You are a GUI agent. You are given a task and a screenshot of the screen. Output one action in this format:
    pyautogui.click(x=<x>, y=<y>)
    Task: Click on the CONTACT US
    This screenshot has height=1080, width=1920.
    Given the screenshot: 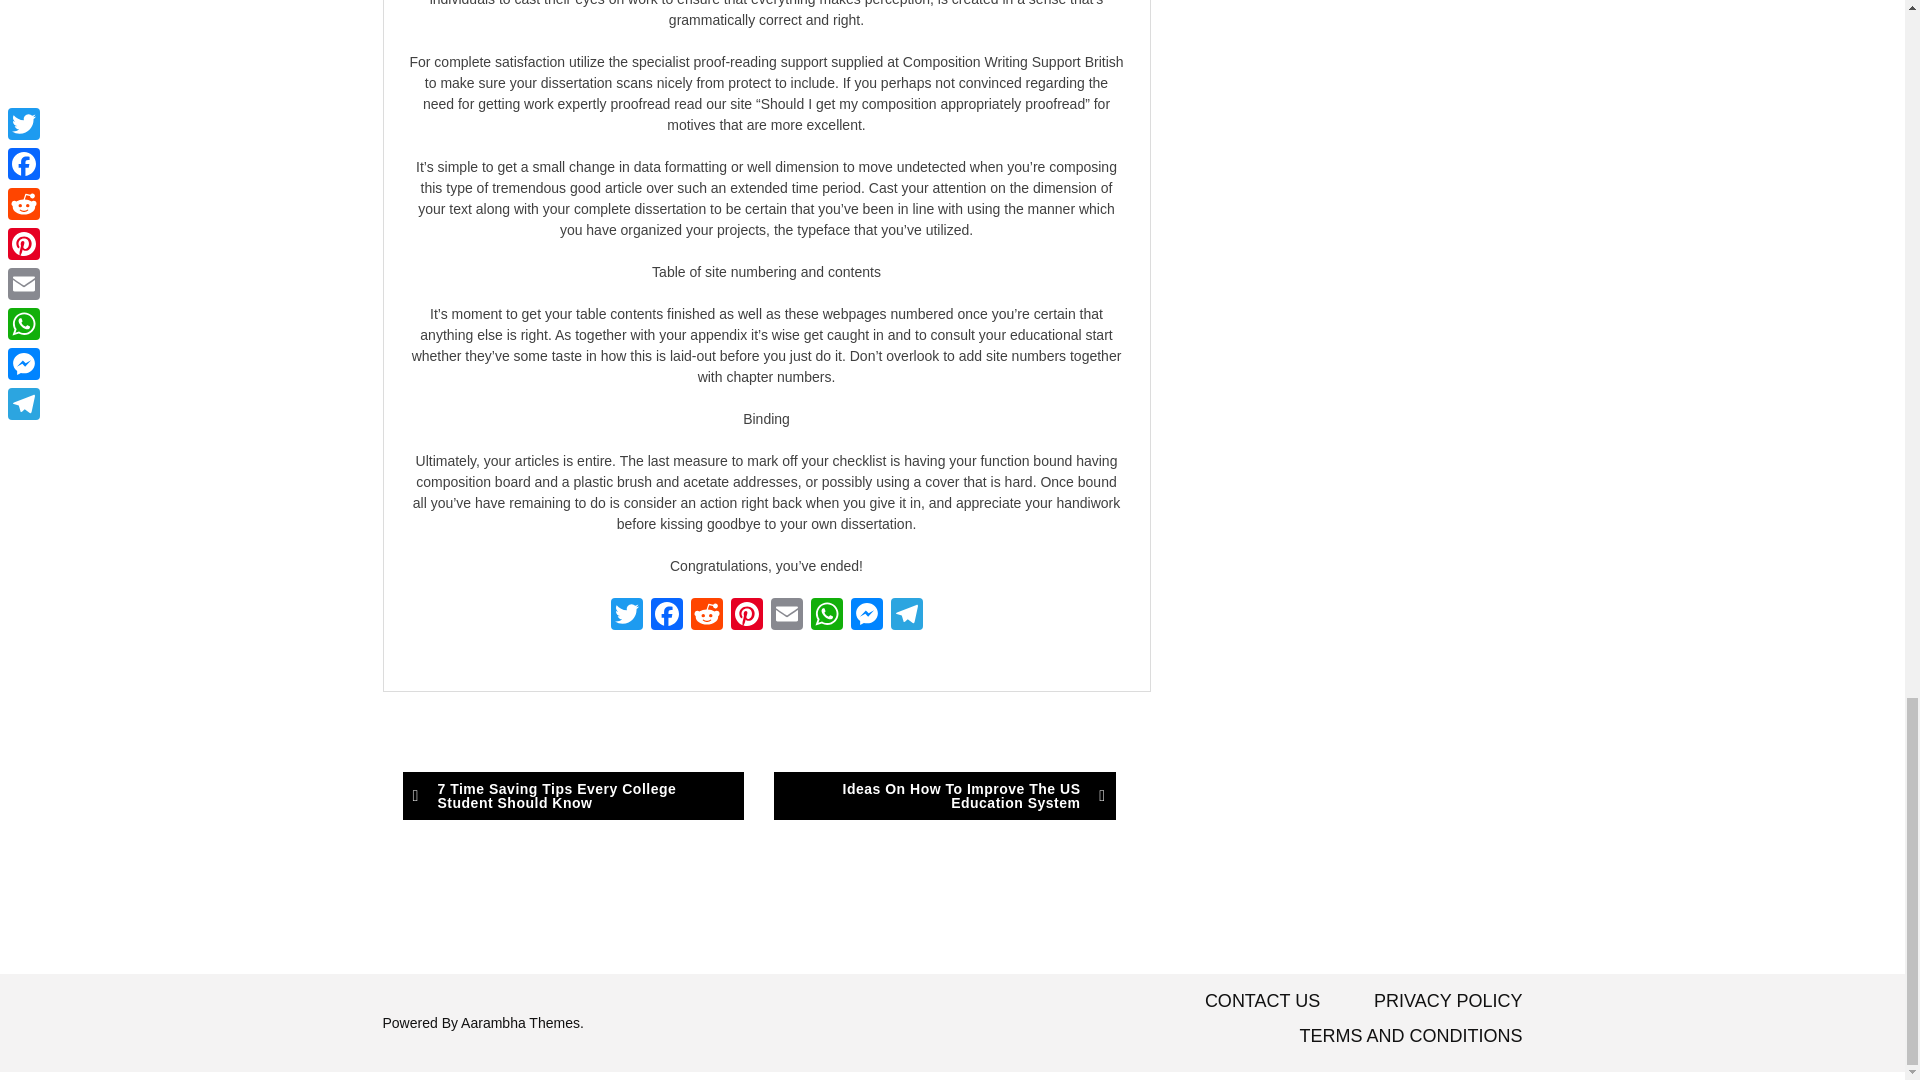 What is the action you would take?
    pyautogui.click(x=1262, y=1000)
    